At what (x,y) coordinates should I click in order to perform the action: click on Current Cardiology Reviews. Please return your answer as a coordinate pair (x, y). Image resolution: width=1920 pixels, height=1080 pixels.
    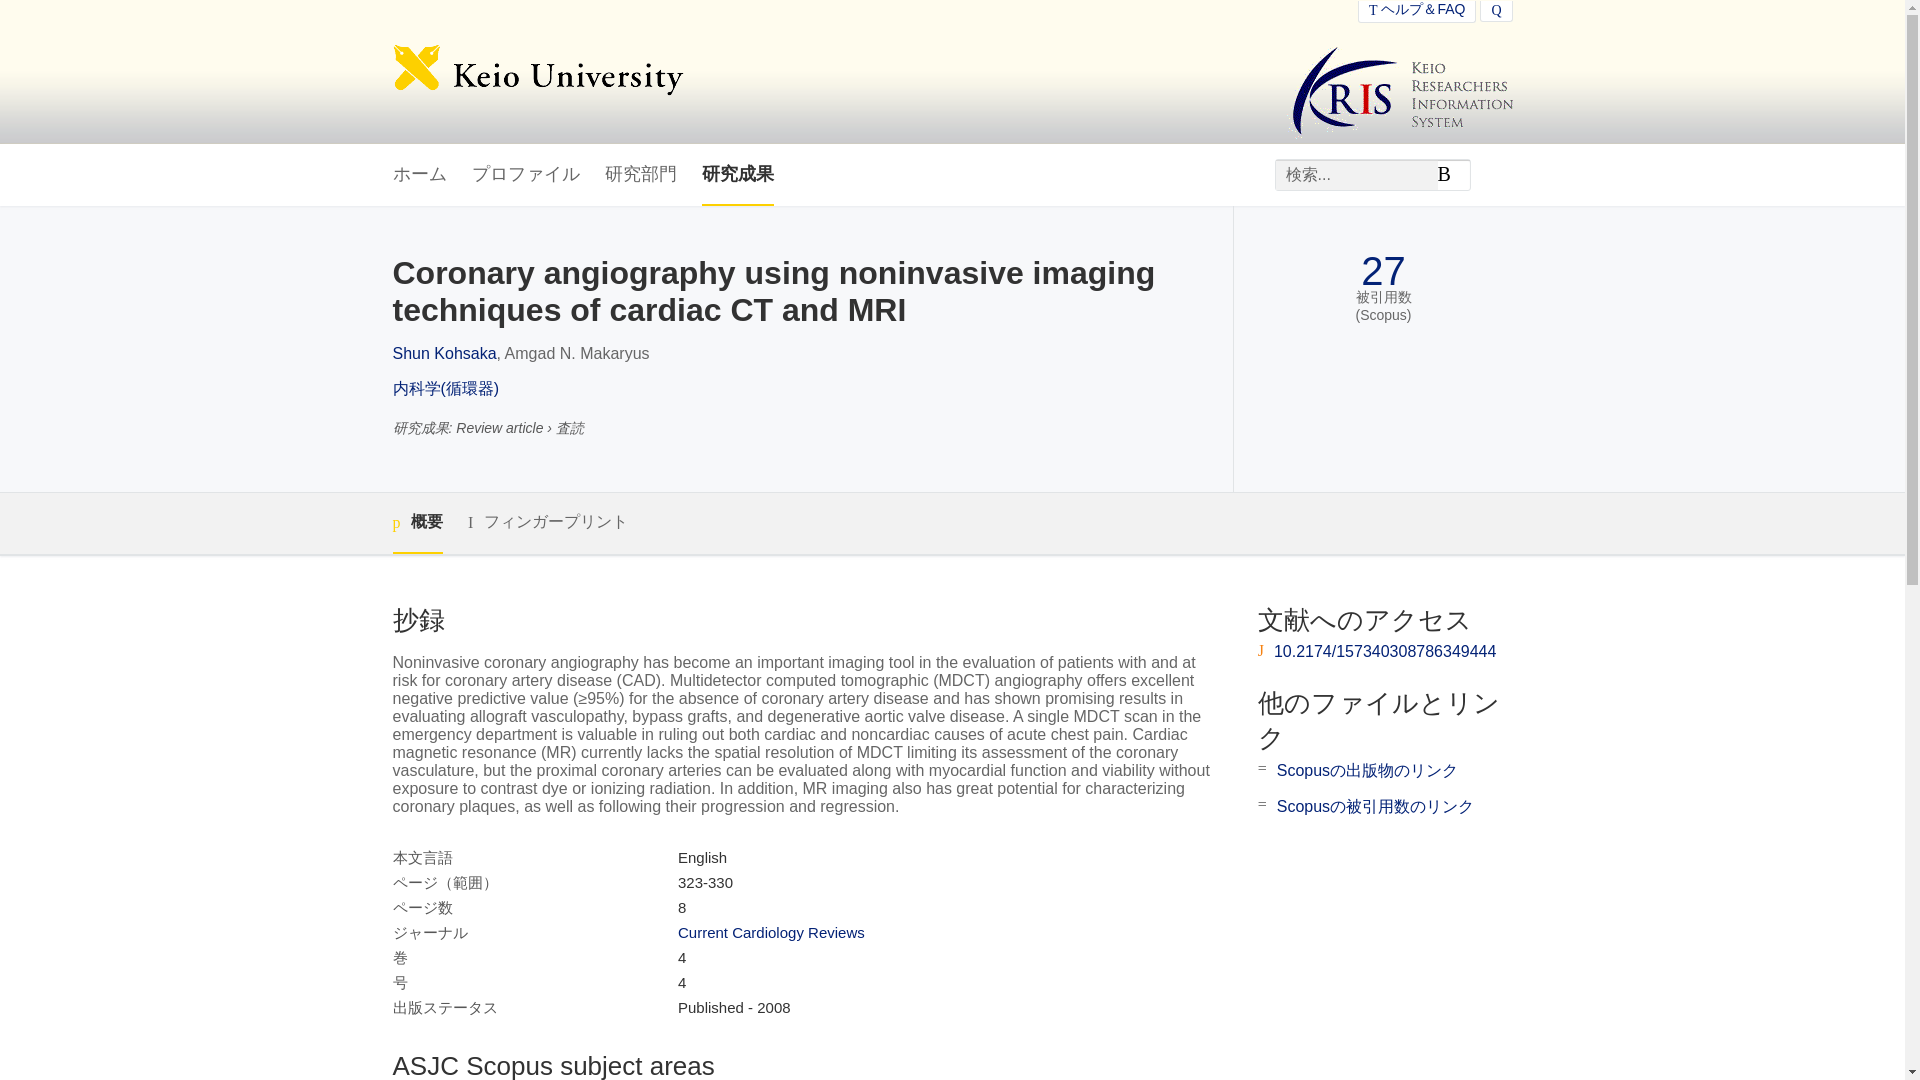
    Looking at the image, I should click on (771, 932).